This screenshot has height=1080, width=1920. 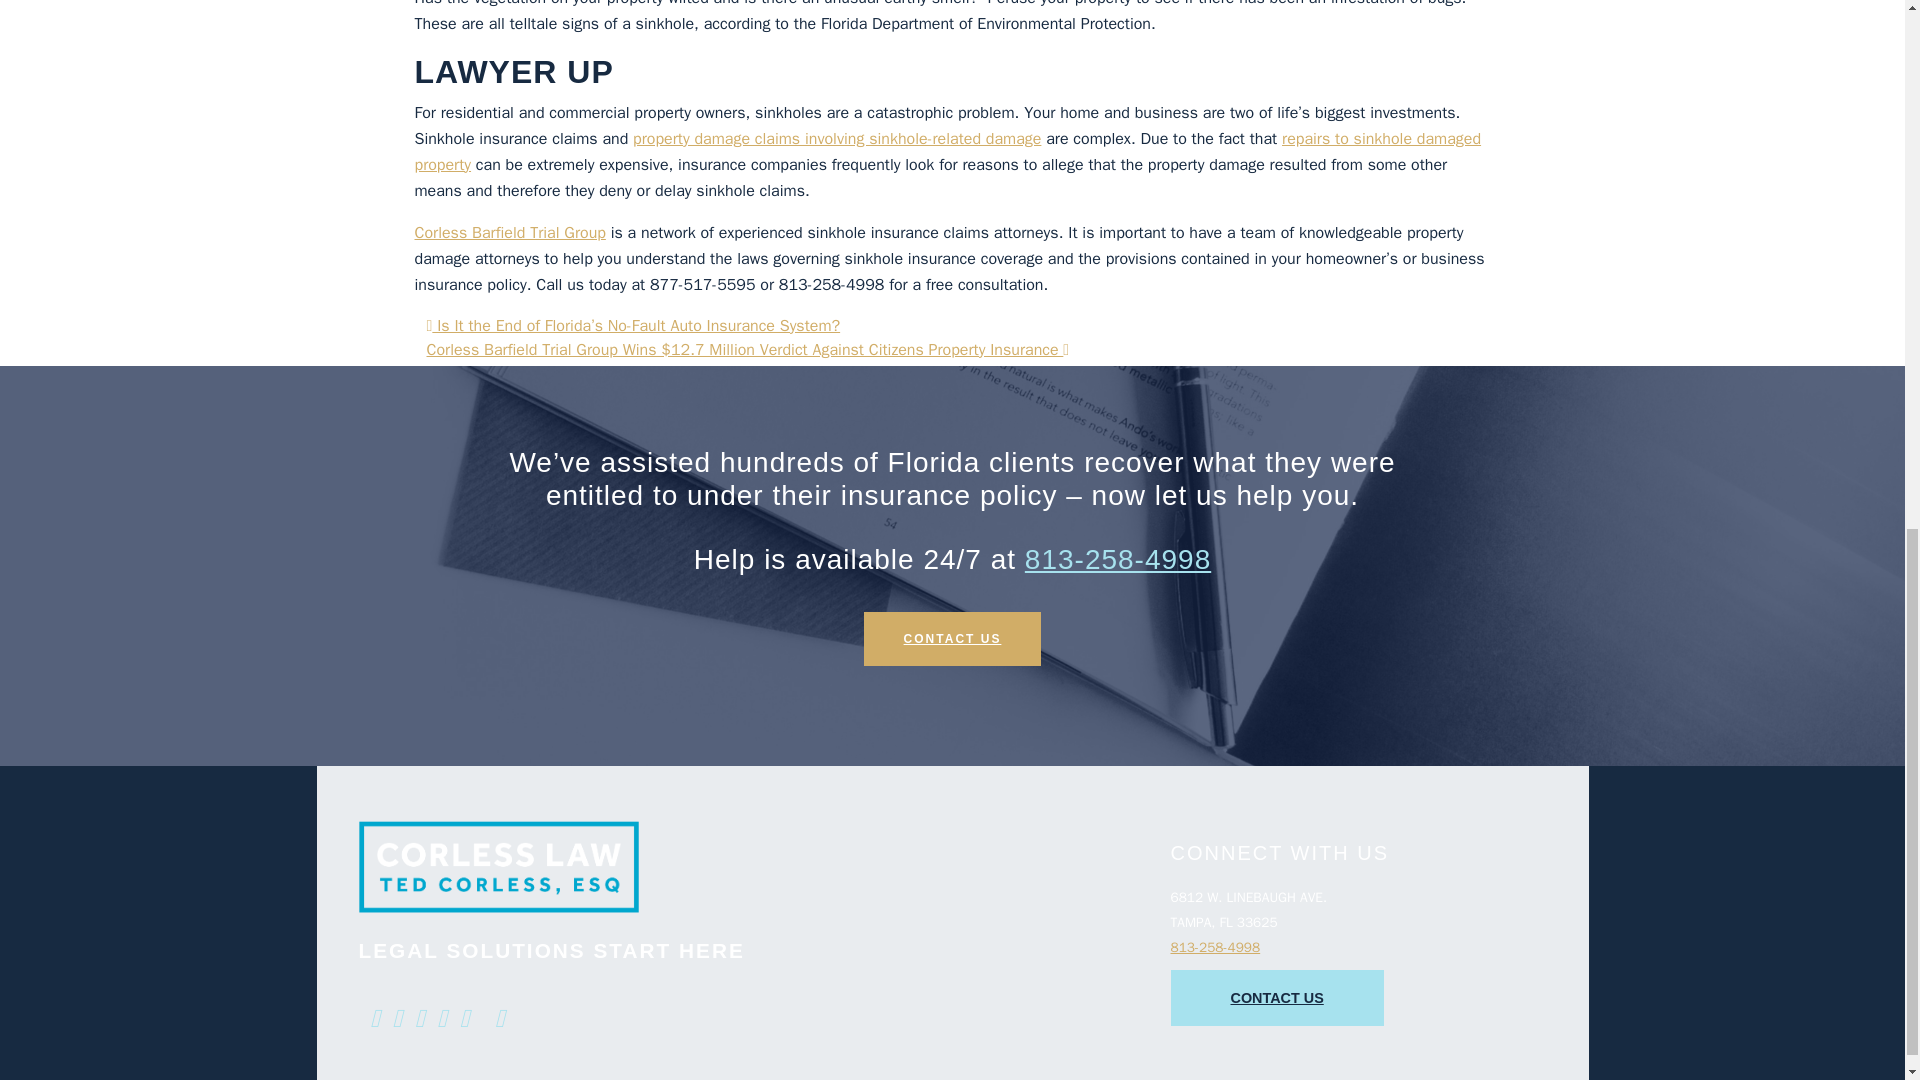 What do you see at coordinates (509, 232) in the screenshot?
I see `Corless Barfield Trial Group` at bounding box center [509, 232].